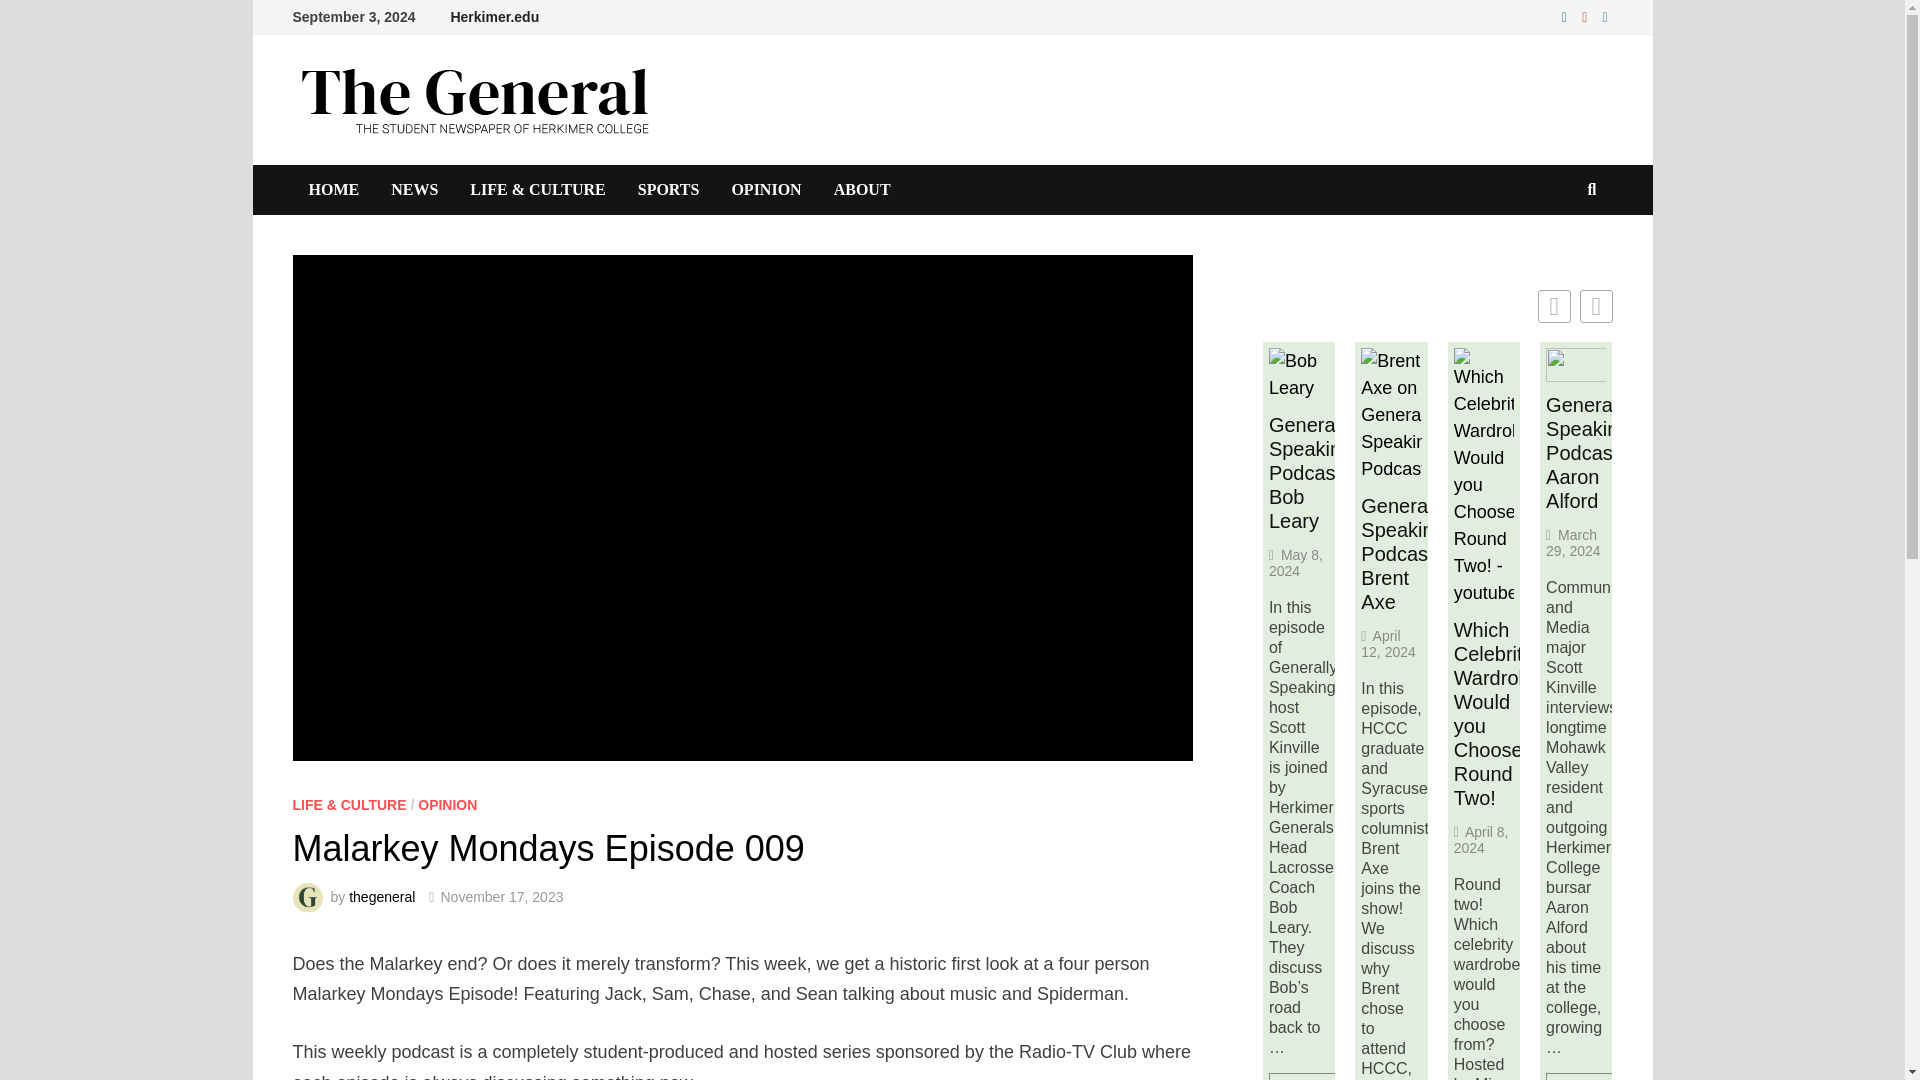 This screenshot has width=1920, height=1080. What do you see at coordinates (862, 190) in the screenshot?
I see `ABOUT` at bounding box center [862, 190].